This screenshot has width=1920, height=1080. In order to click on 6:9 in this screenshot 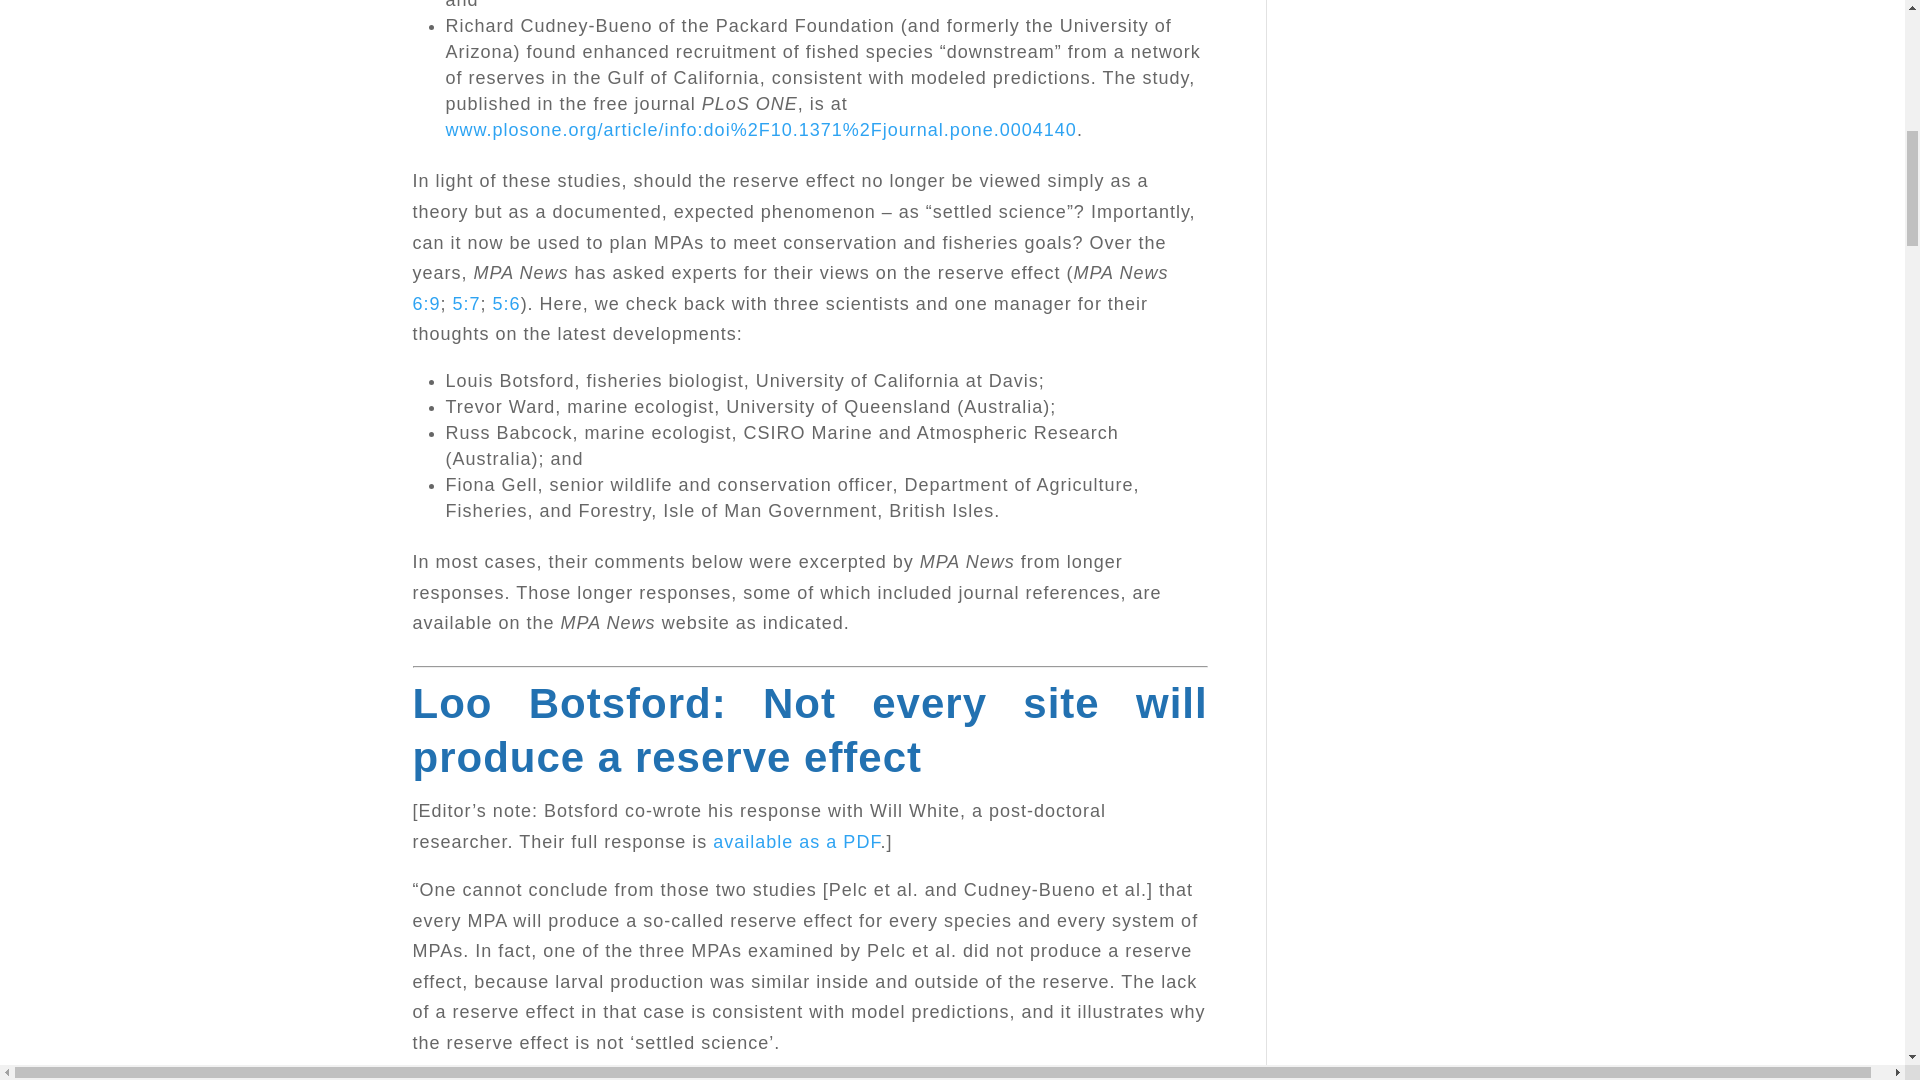, I will do `click(426, 304)`.